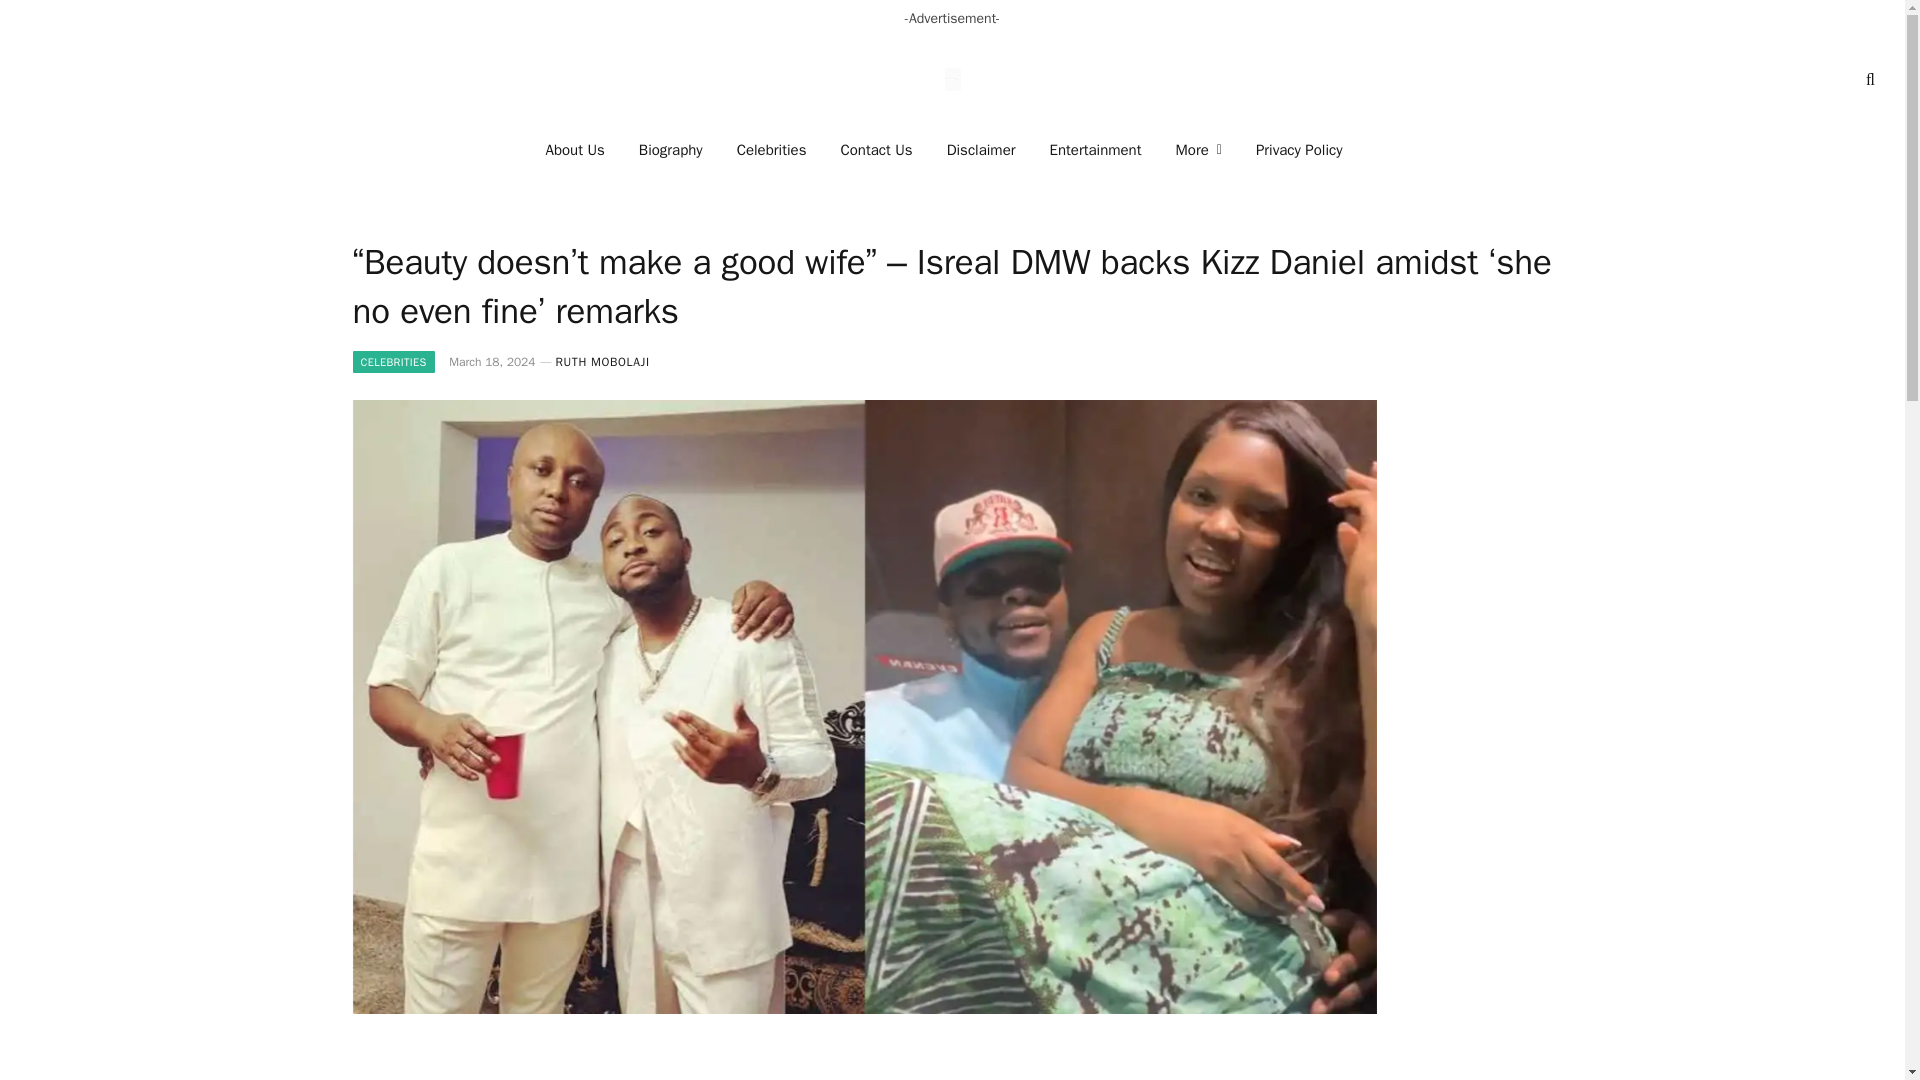 The image size is (1920, 1080). Describe the element at coordinates (980, 150) in the screenshot. I see `Disclaimer` at that location.